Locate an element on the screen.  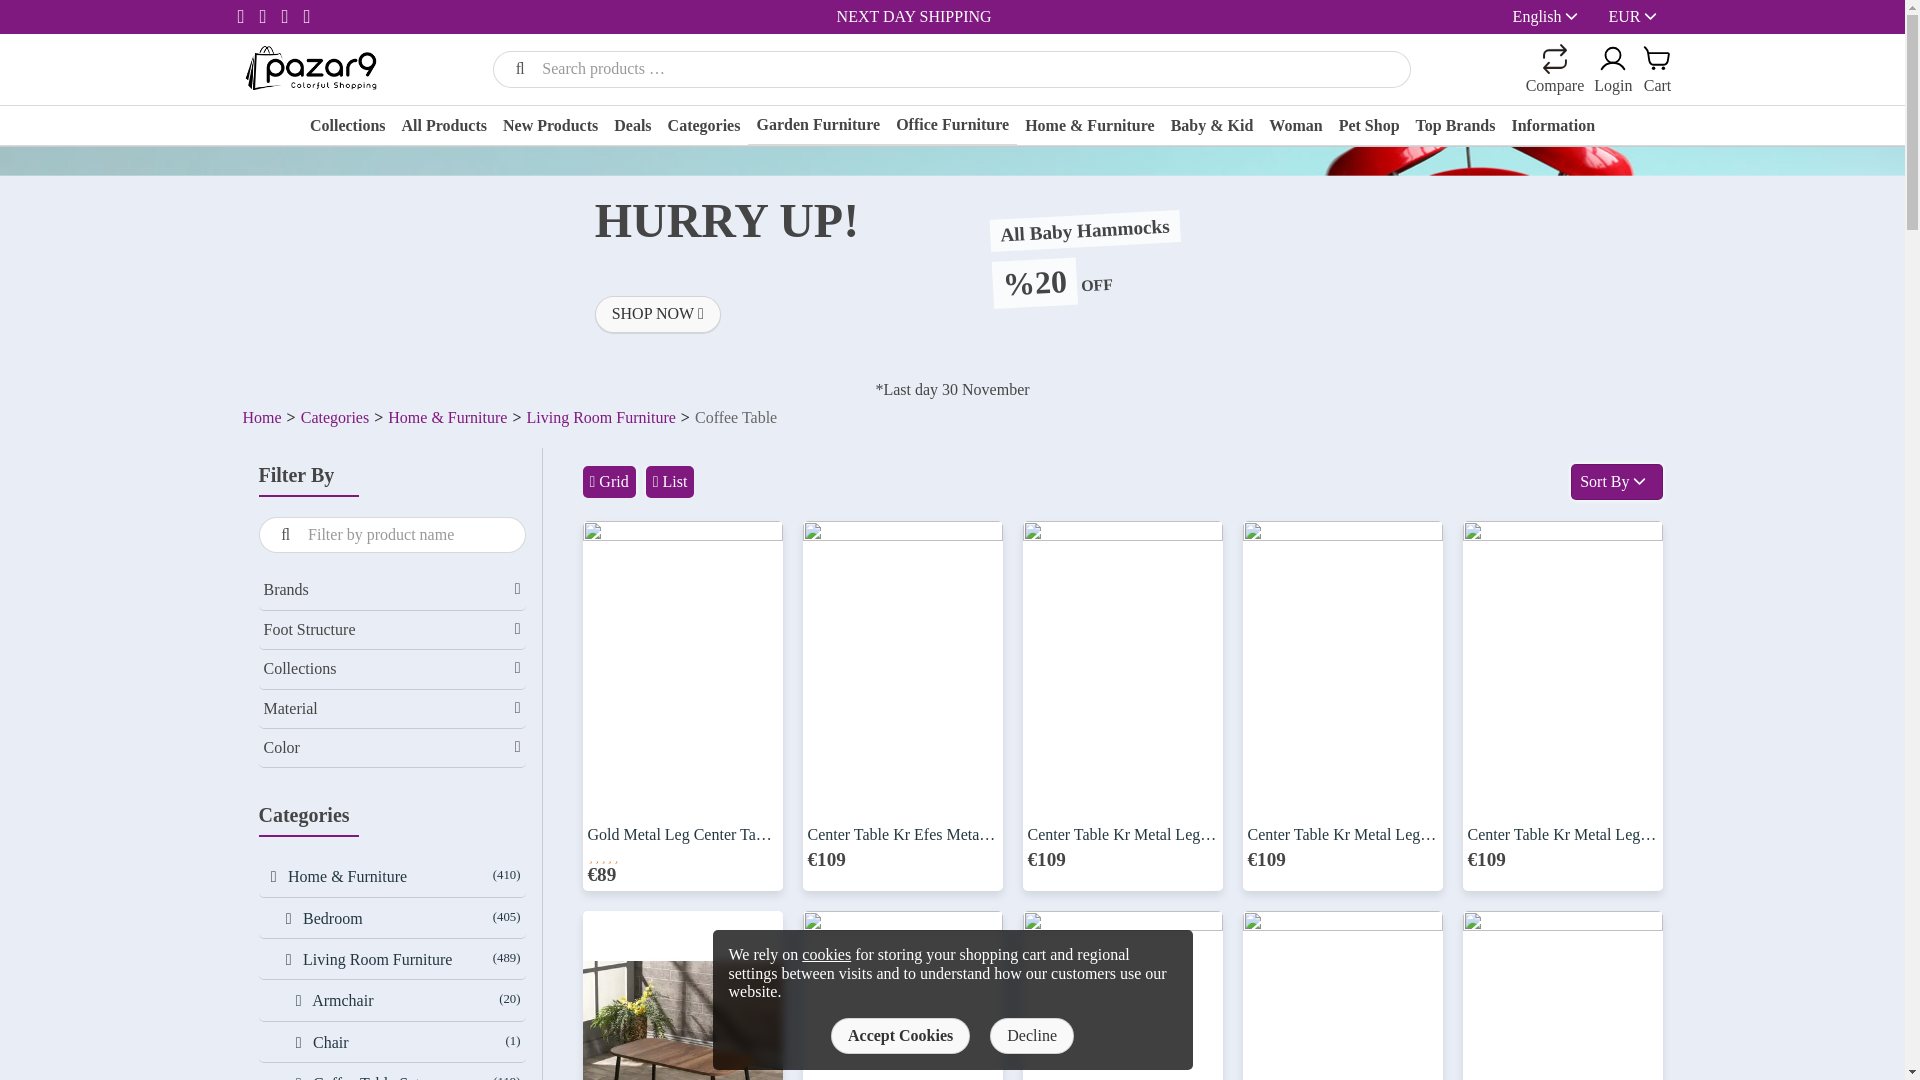
EUR is located at coordinates (1624, 16).